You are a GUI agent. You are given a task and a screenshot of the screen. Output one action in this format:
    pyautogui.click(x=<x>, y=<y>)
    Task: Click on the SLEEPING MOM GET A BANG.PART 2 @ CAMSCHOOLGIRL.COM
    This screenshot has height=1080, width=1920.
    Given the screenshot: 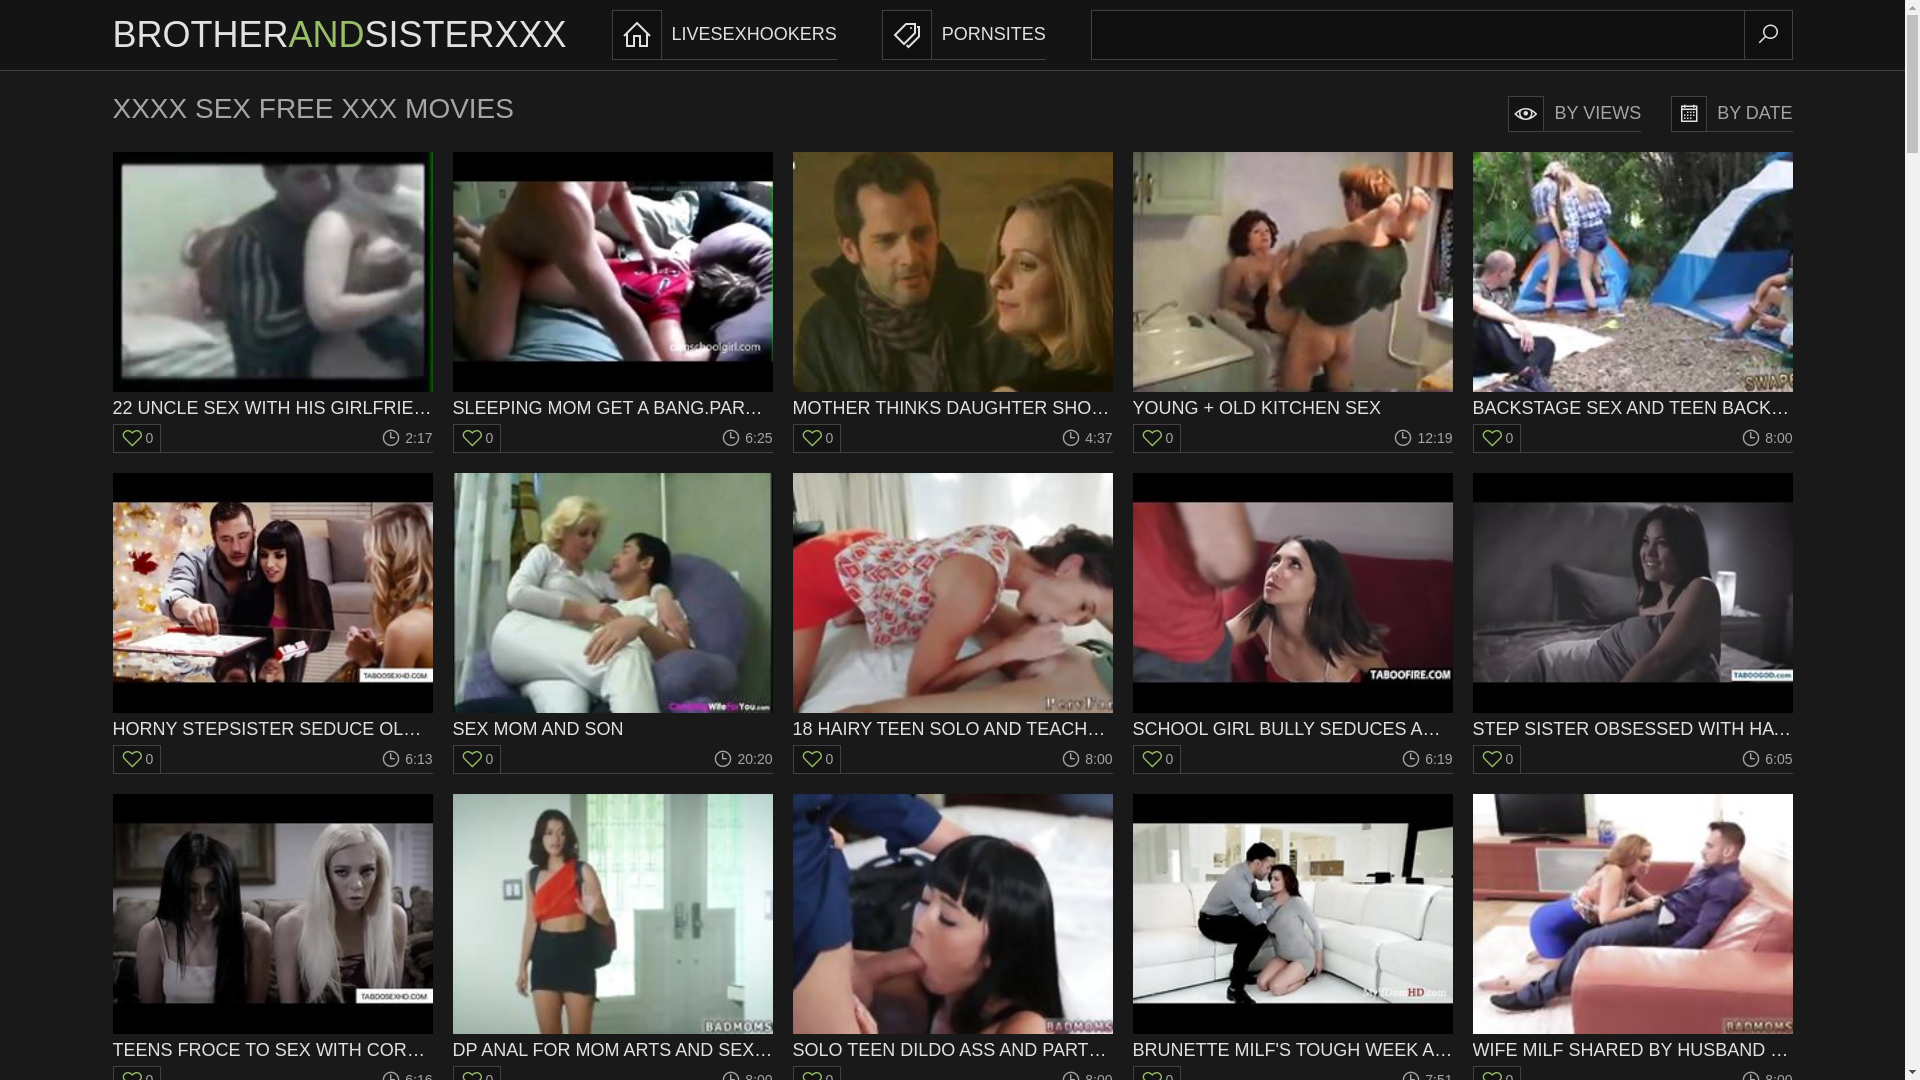 What is the action you would take?
    pyautogui.click(x=612, y=286)
    